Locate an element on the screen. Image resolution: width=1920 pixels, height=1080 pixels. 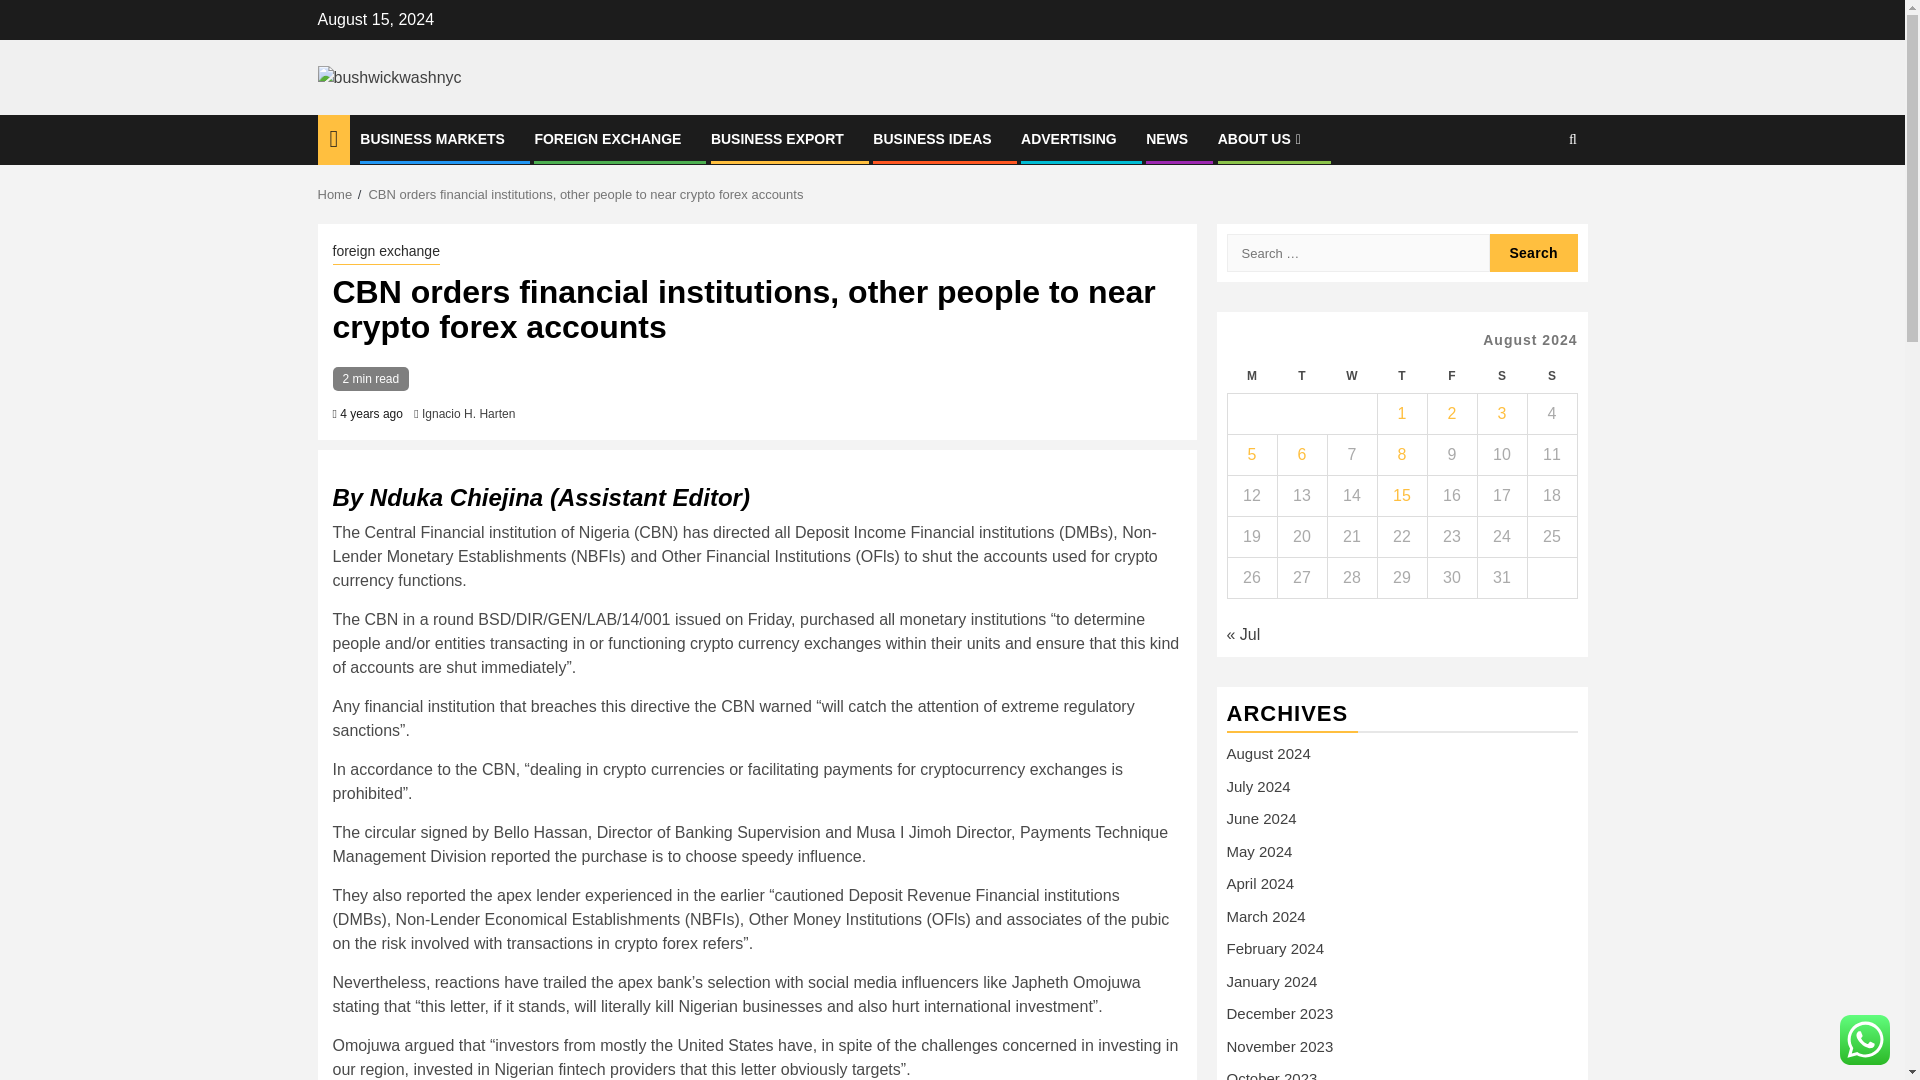
Thursday is located at coordinates (1401, 376).